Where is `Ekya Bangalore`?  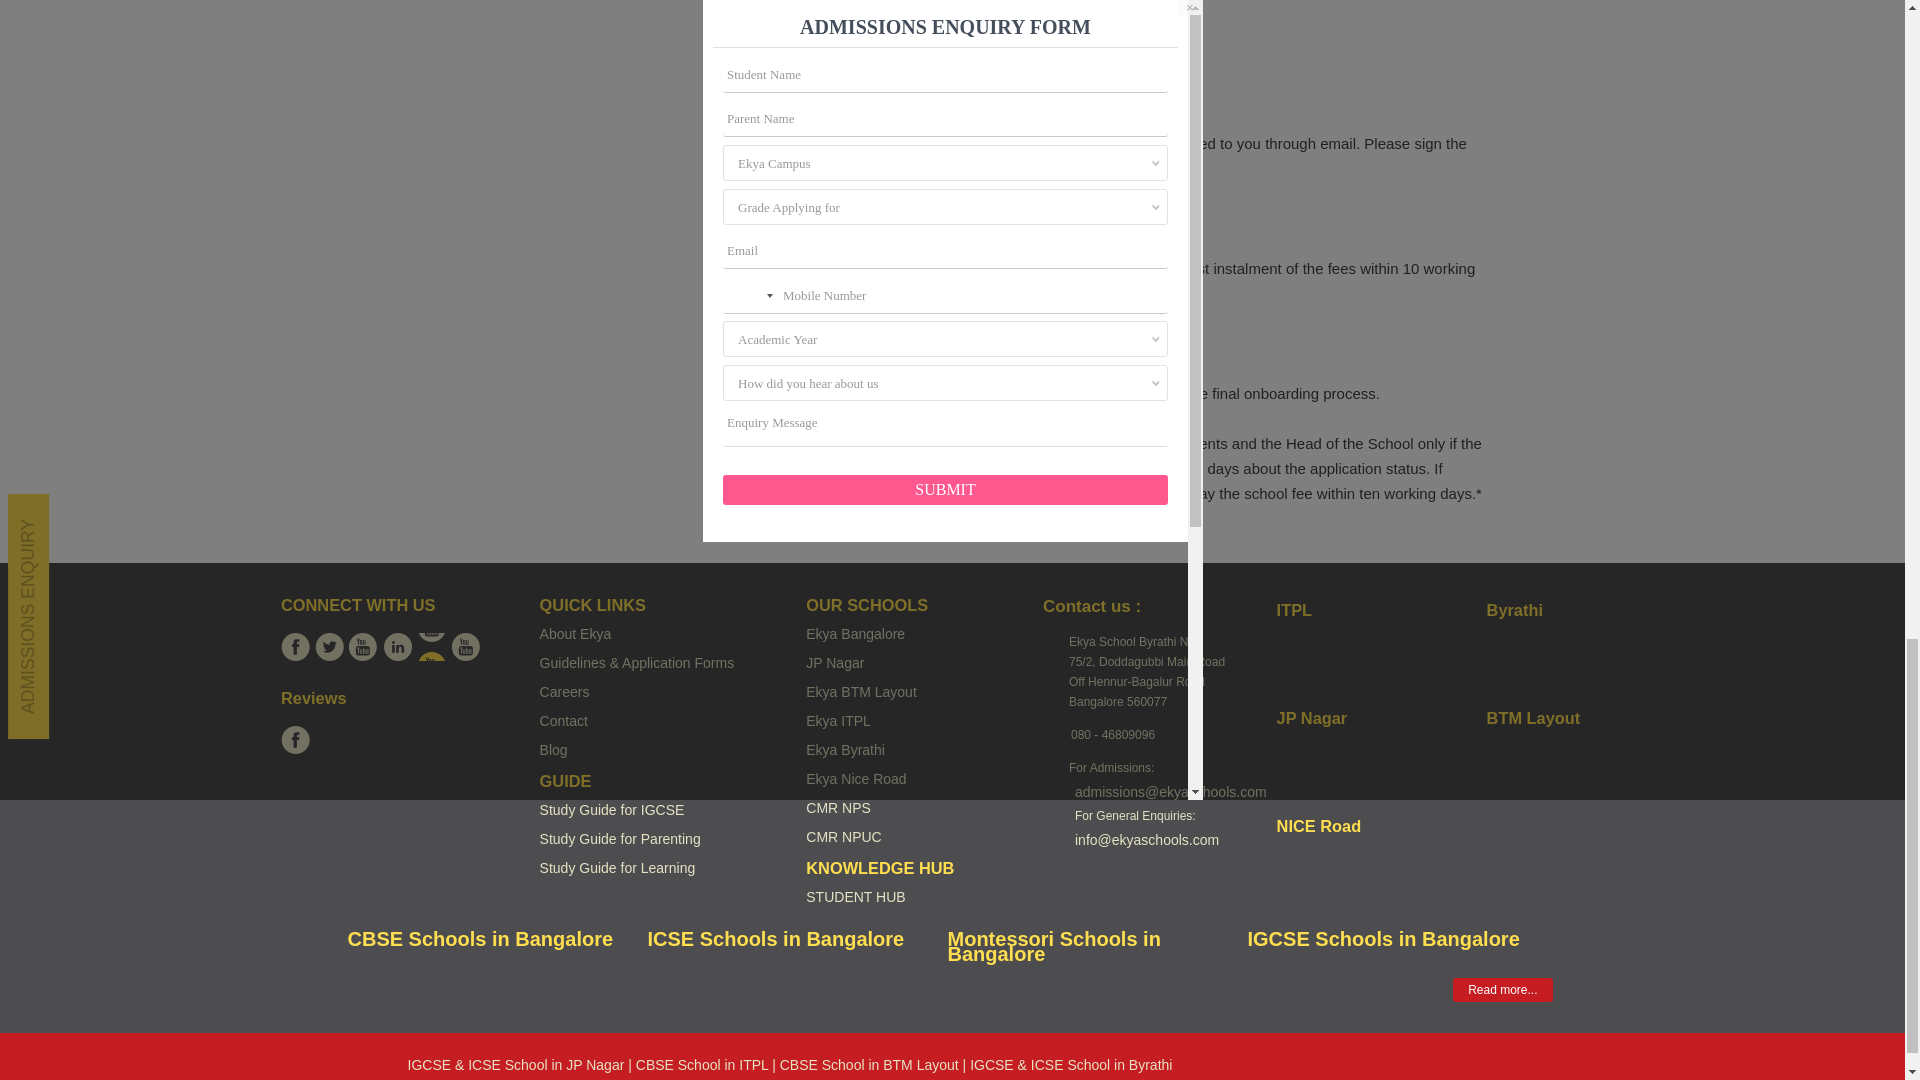 Ekya Bangalore is located at coordinates (855, 634).